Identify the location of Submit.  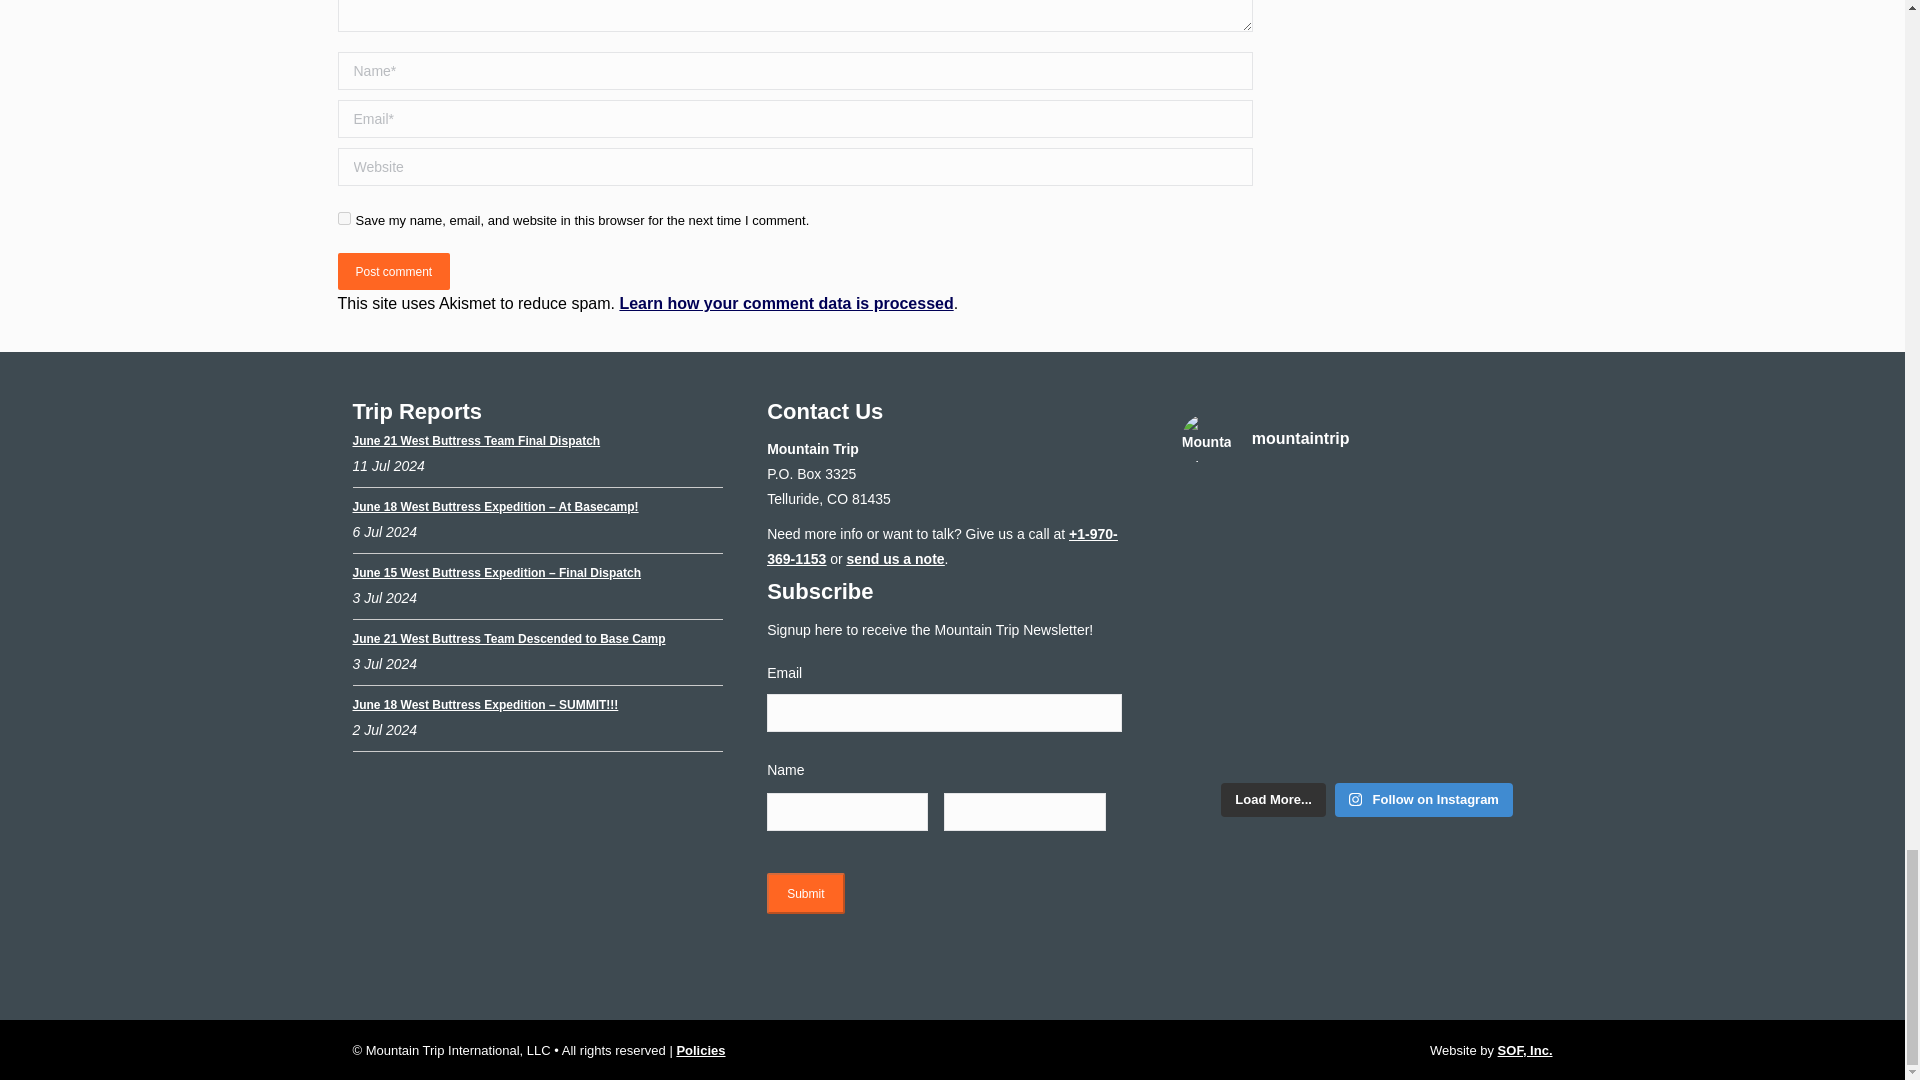
(805, 892).